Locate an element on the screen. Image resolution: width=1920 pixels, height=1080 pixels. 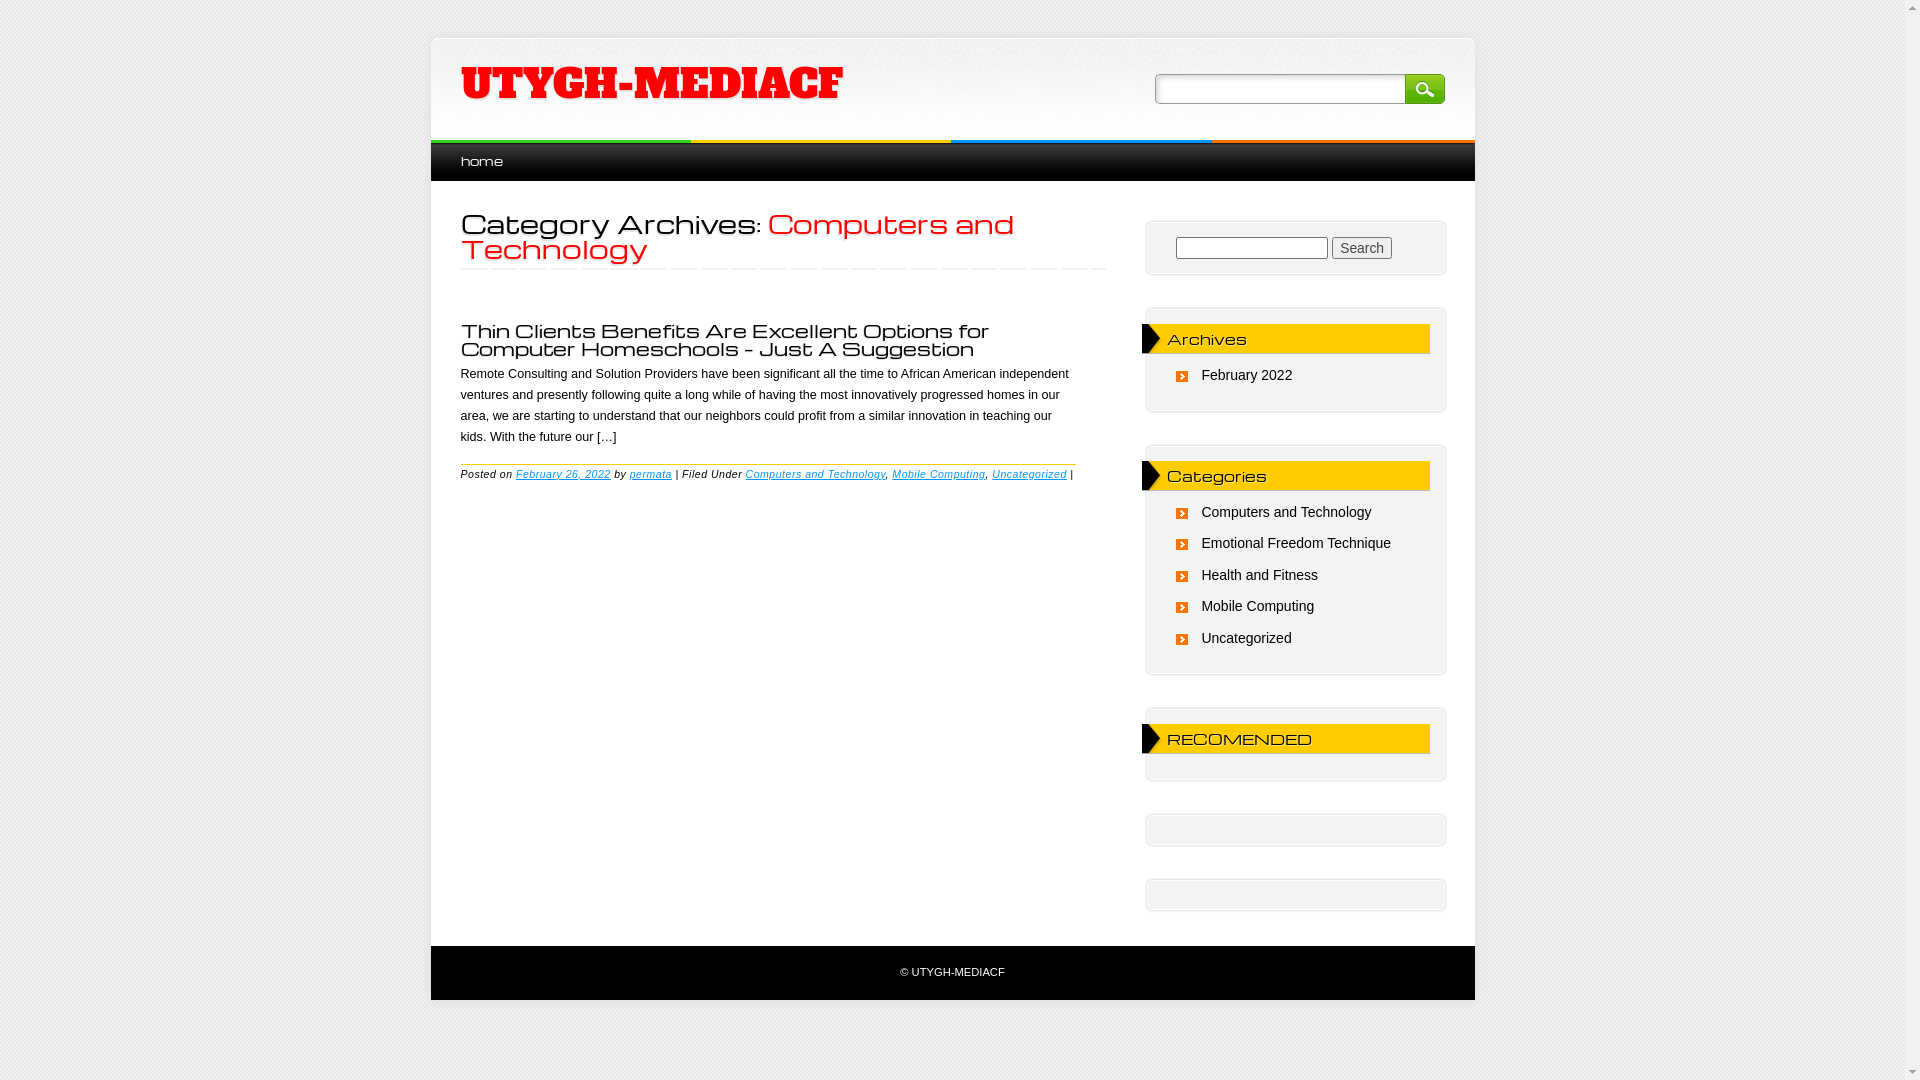
Health and Fitness is located at coordinates (1260, 575).